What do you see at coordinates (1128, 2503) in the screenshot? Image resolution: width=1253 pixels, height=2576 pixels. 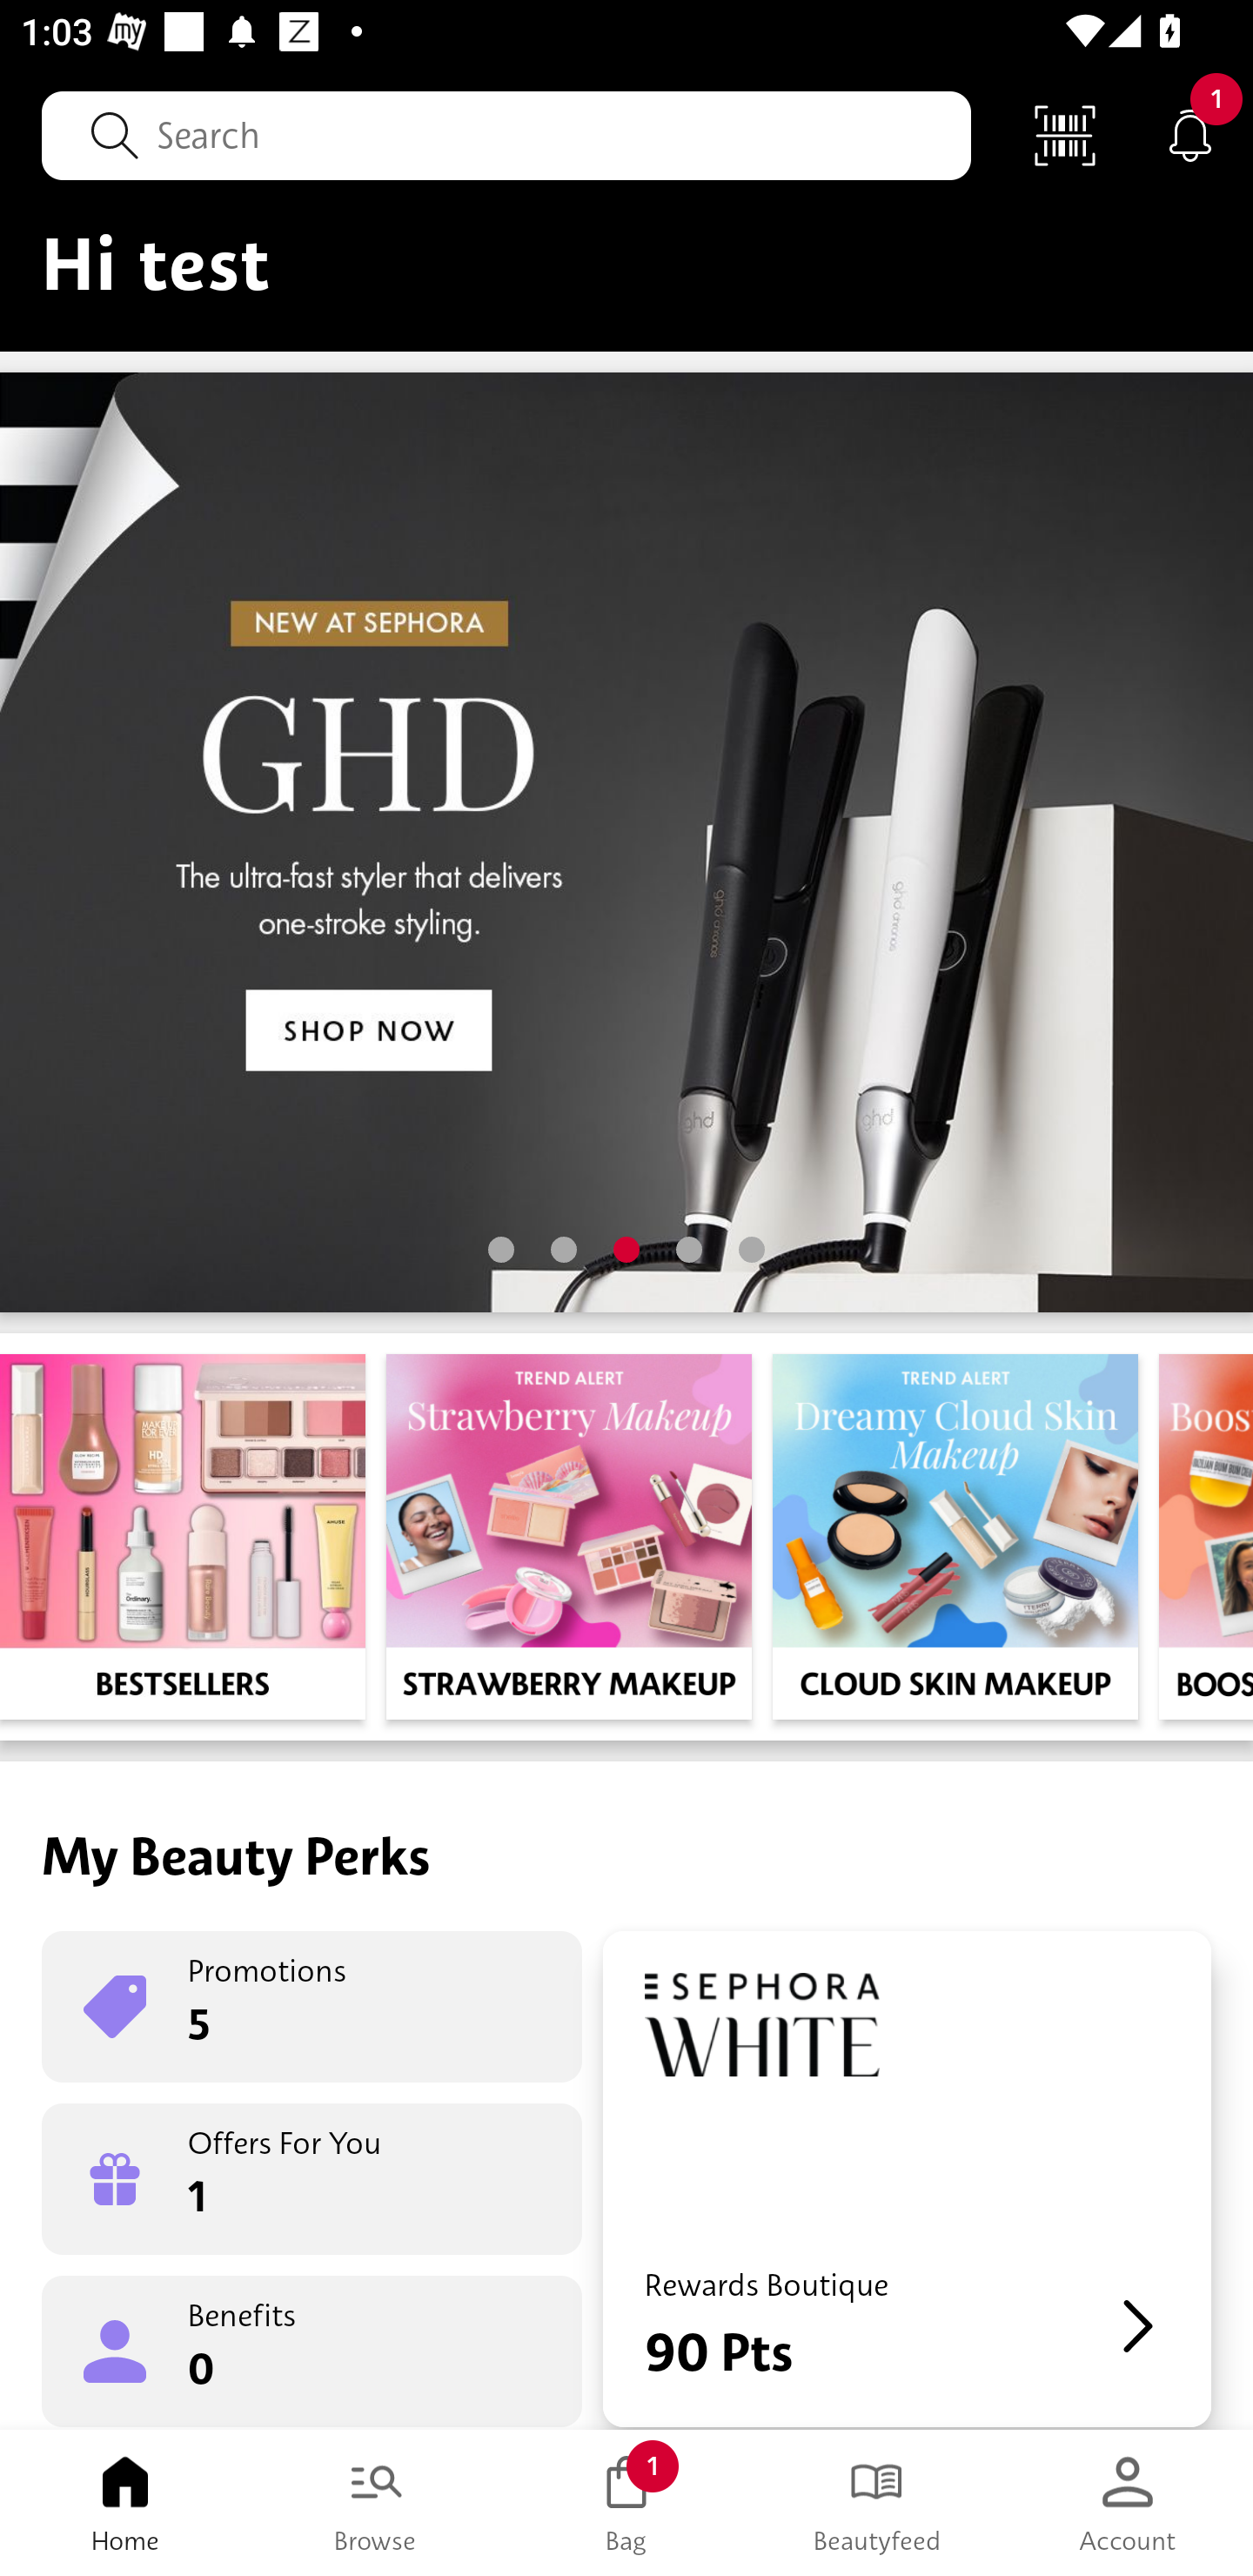 I see `Account` at bounding box center [1128, 2503].